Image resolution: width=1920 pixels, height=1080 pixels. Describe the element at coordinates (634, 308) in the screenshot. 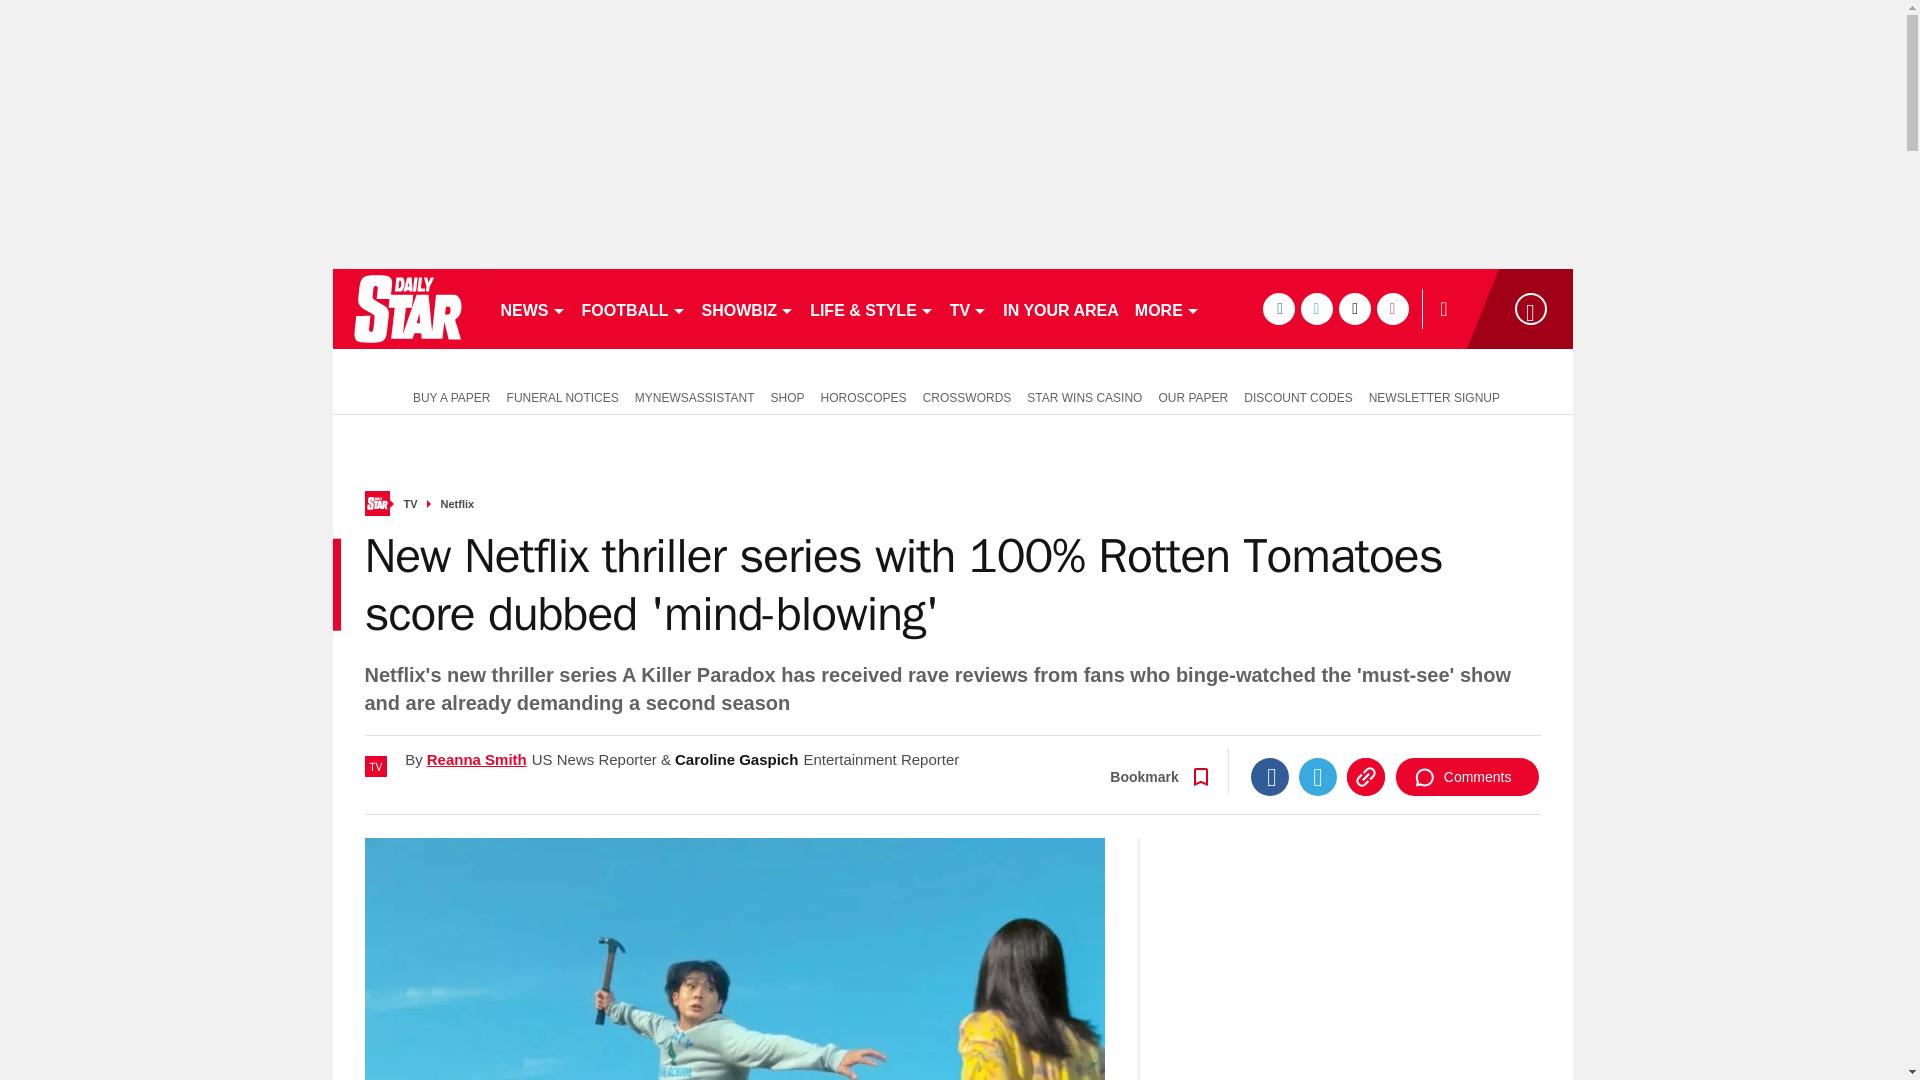

I see `FOOTBALL` at that location.